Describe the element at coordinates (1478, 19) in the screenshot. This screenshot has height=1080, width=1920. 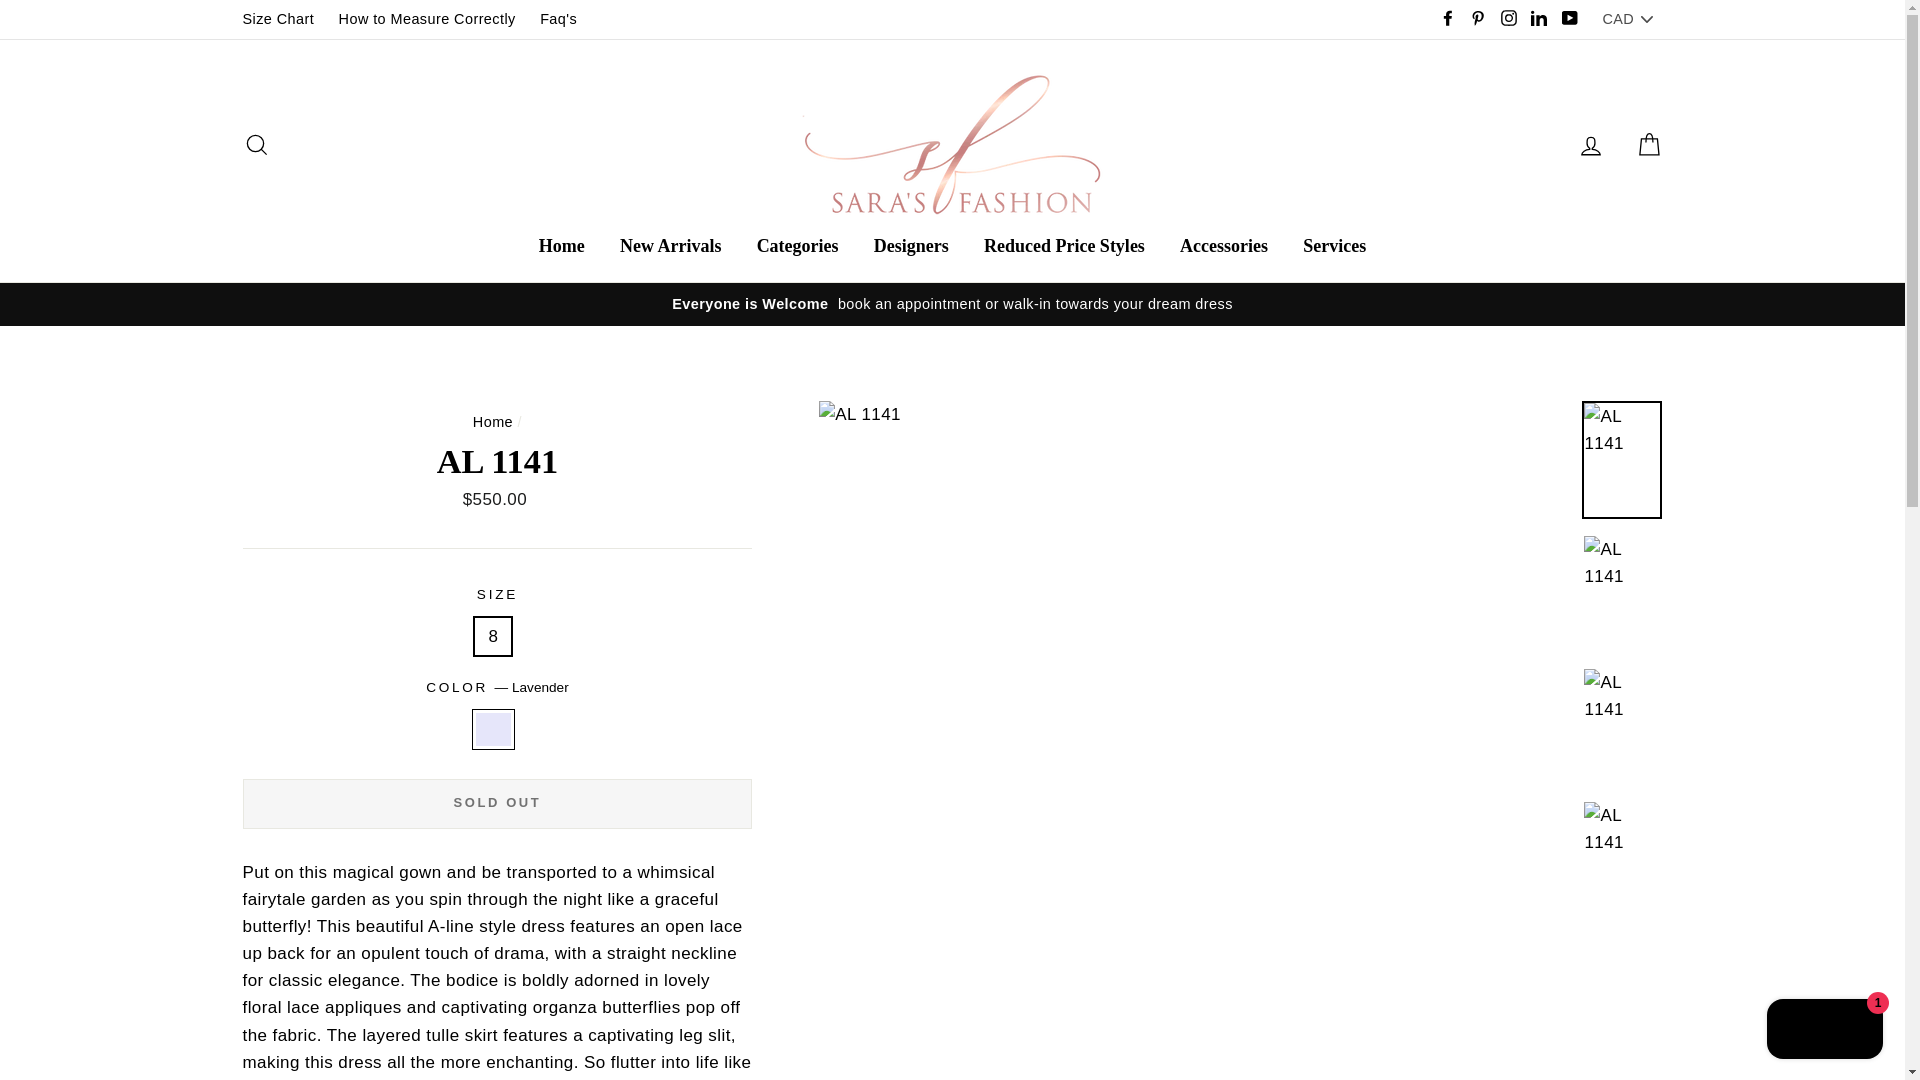
I see `Sara's Fashion on Pinterest` at that location.